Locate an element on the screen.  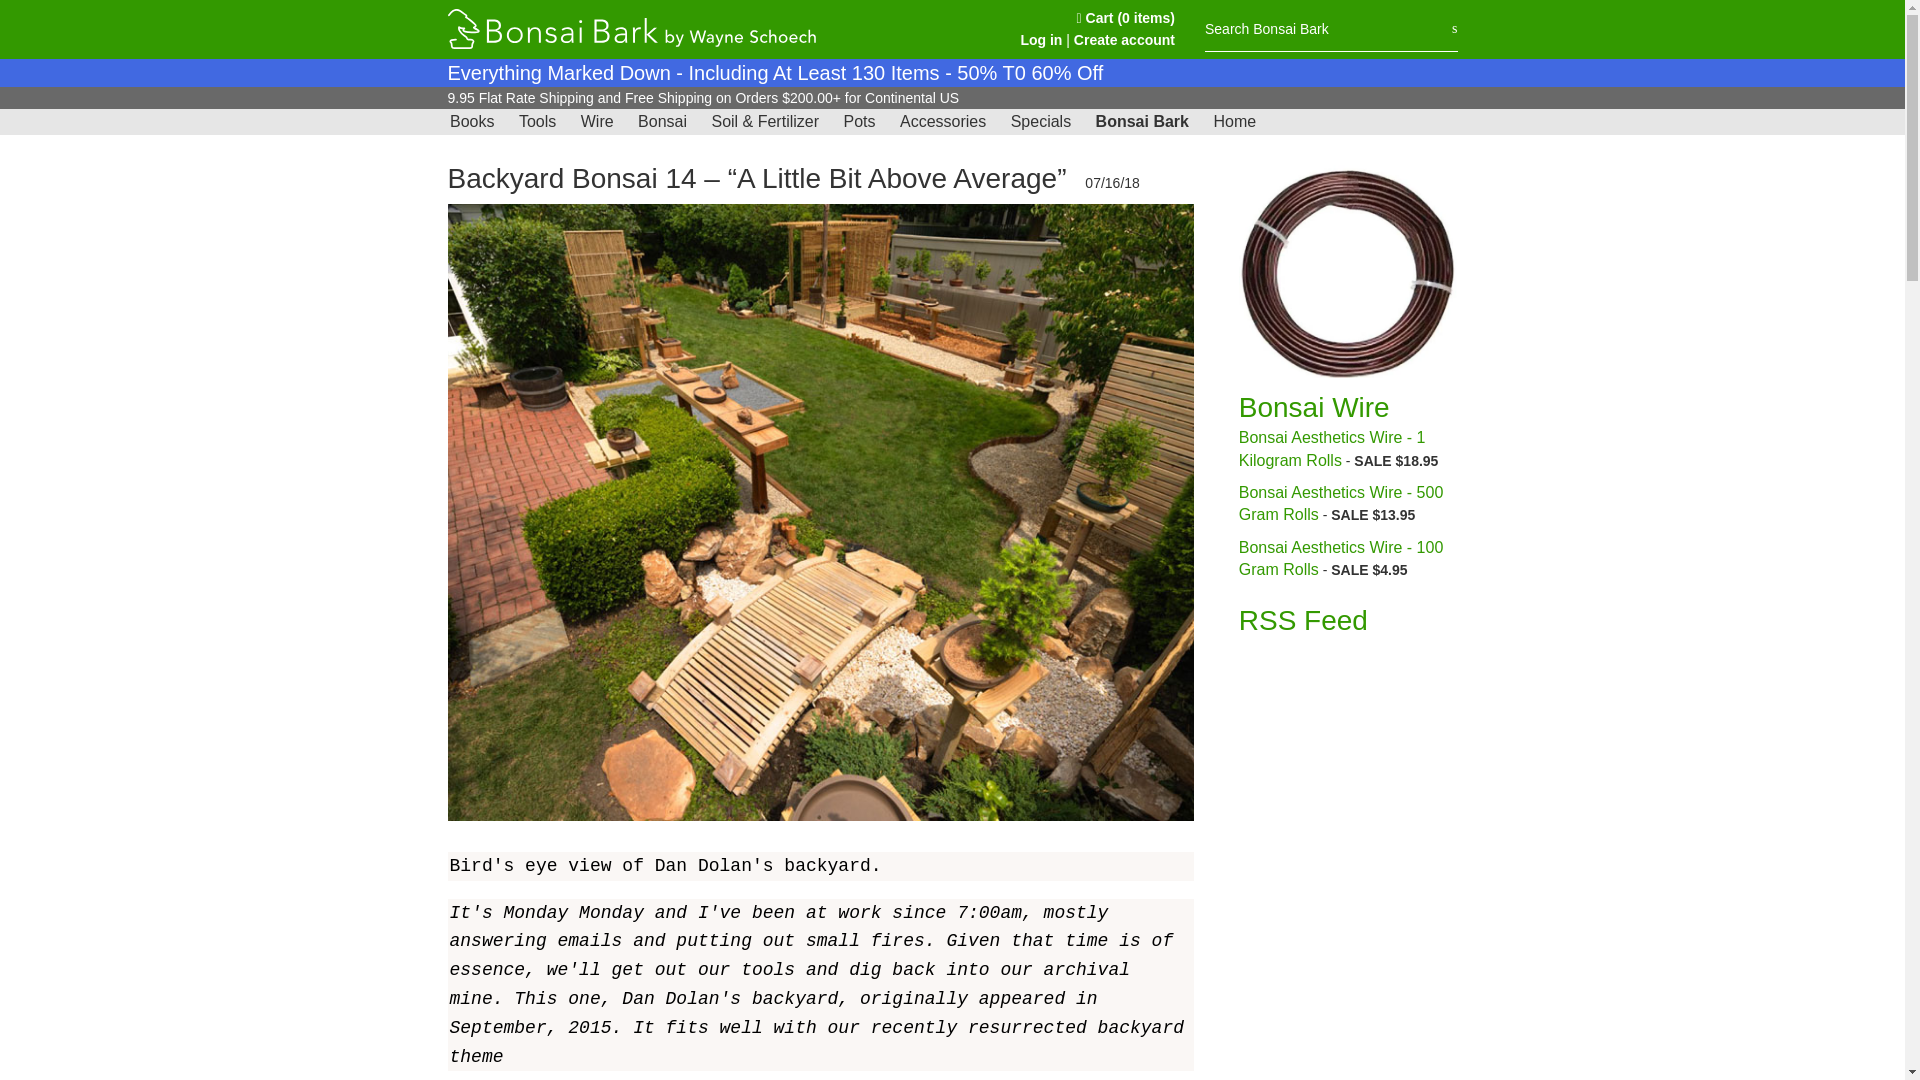
Pots is located at coordinates (859, 122).